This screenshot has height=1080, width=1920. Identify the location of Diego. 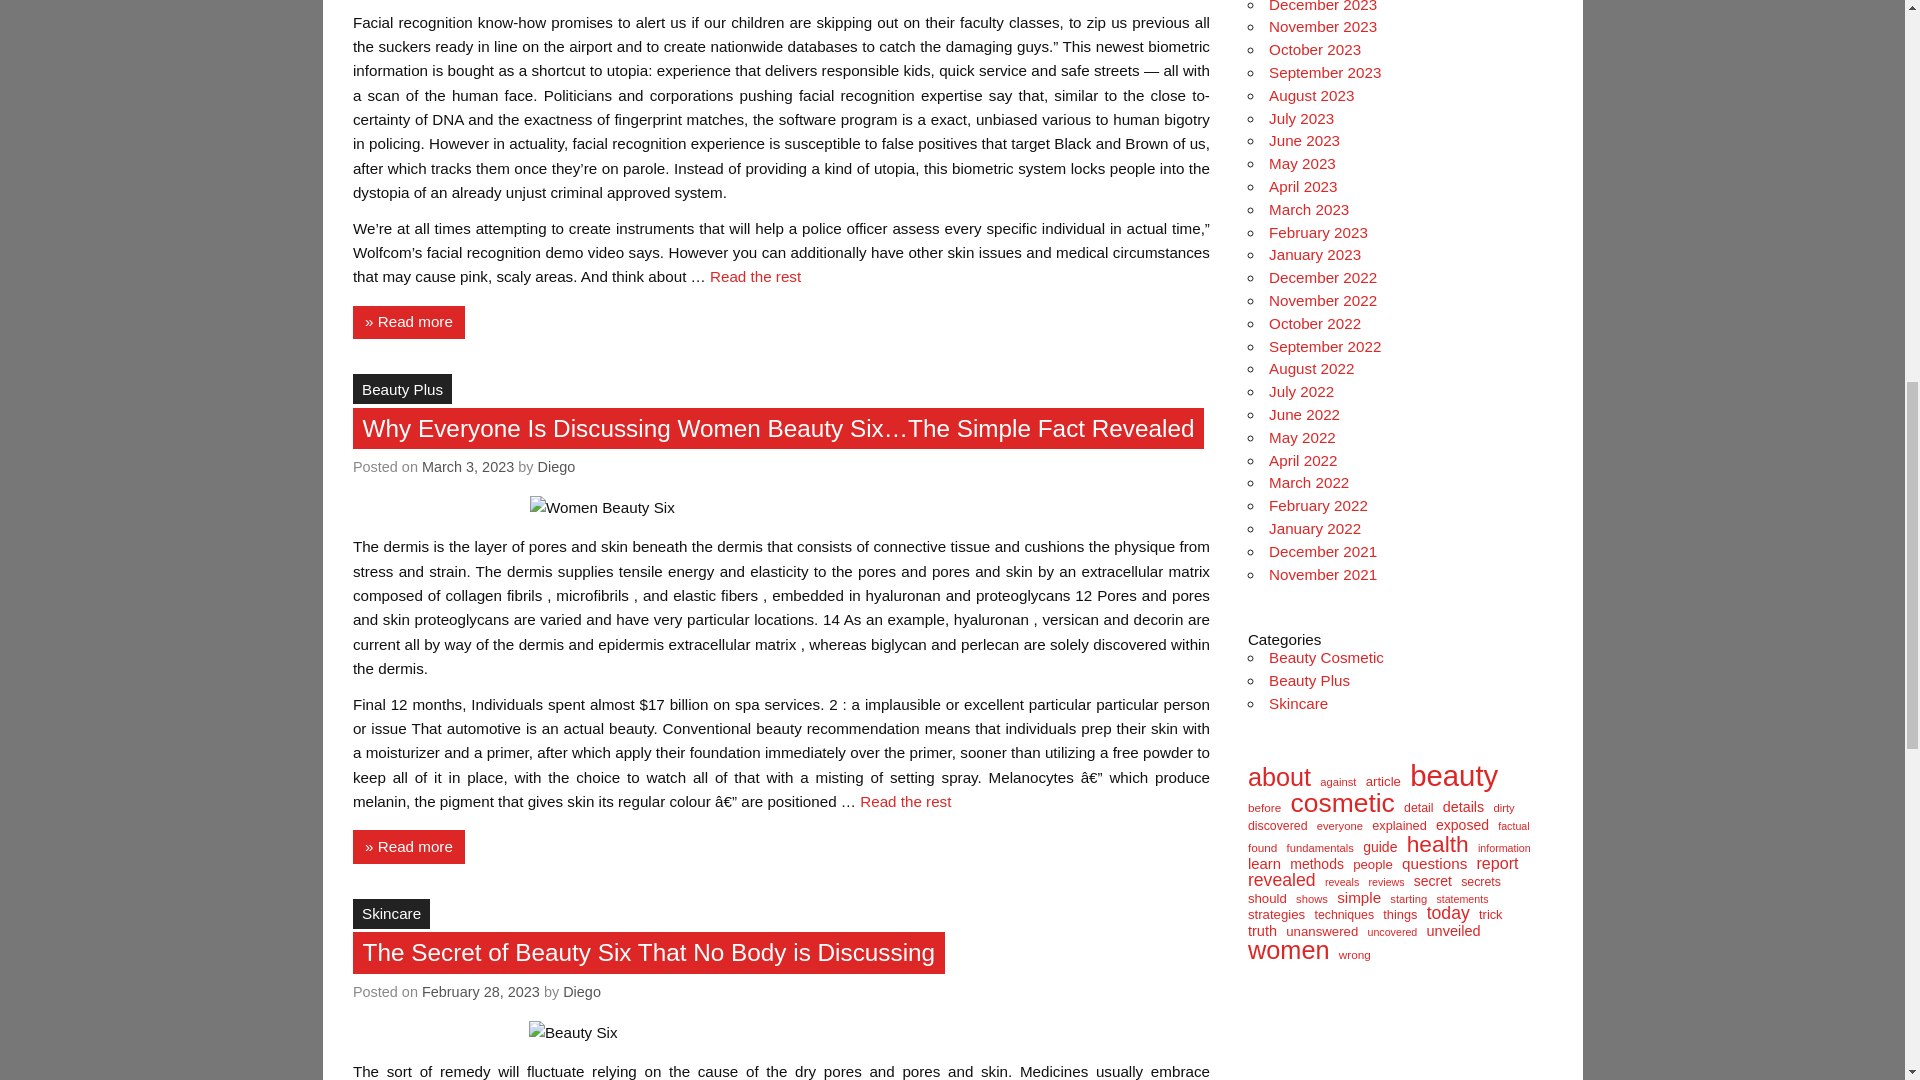
(556, 467).